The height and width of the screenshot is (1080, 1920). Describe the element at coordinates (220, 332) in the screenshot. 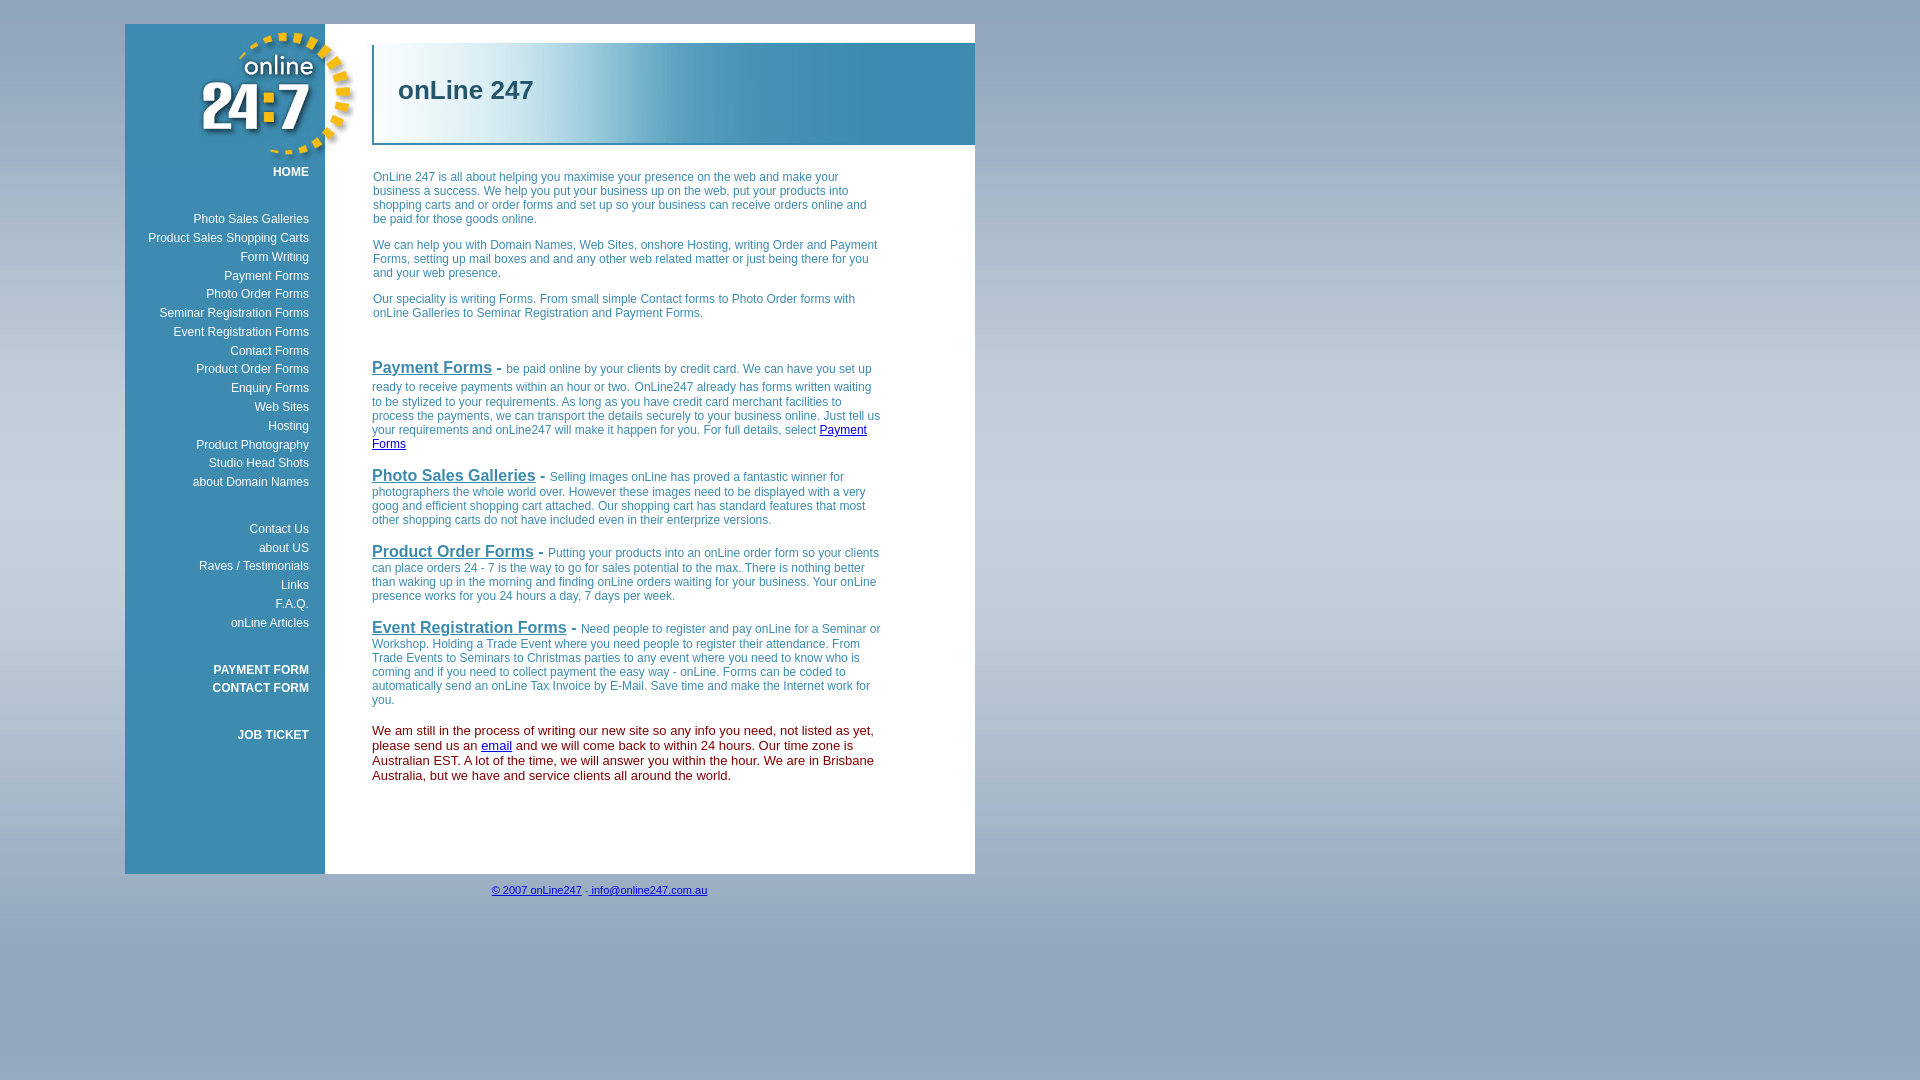

I see `Event Registration Forms  ` at that location.